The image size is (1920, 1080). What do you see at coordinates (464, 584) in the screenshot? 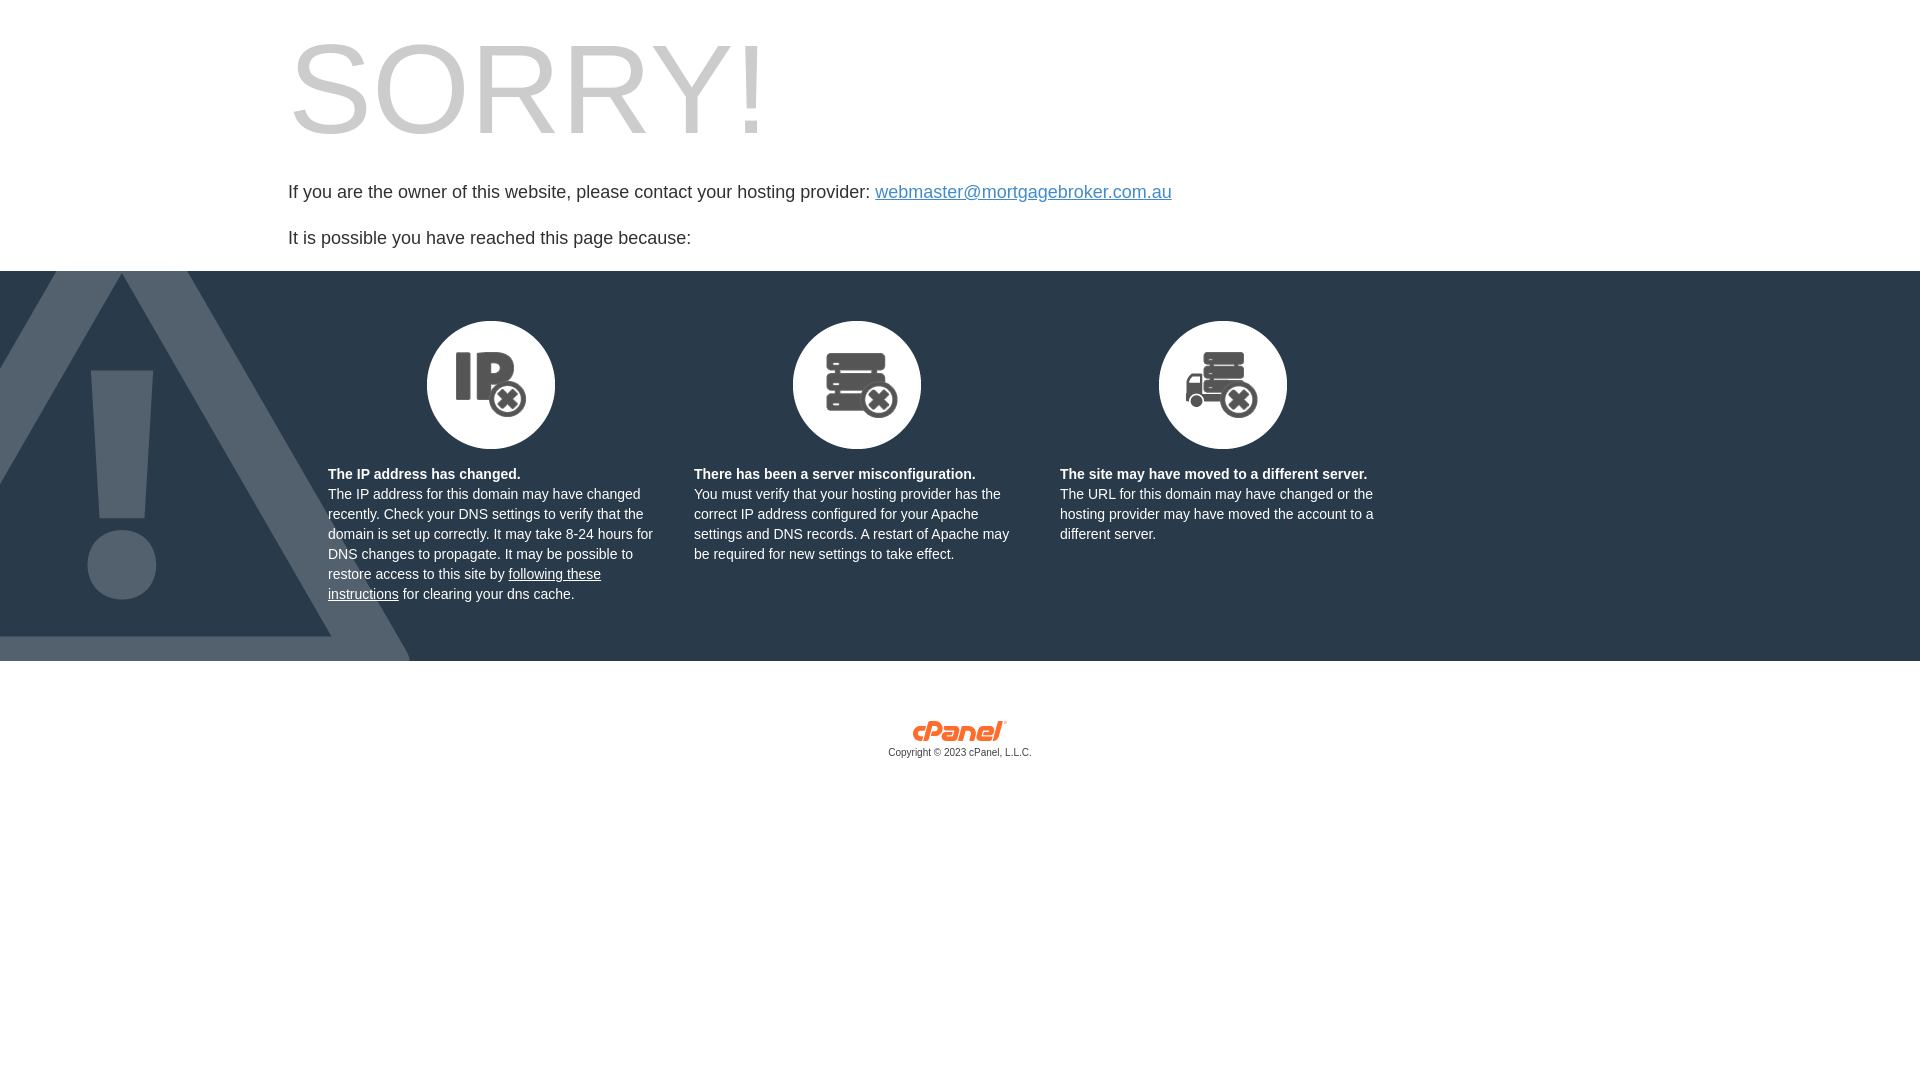
I see `following these instructions` at bounding box center [464, 584].